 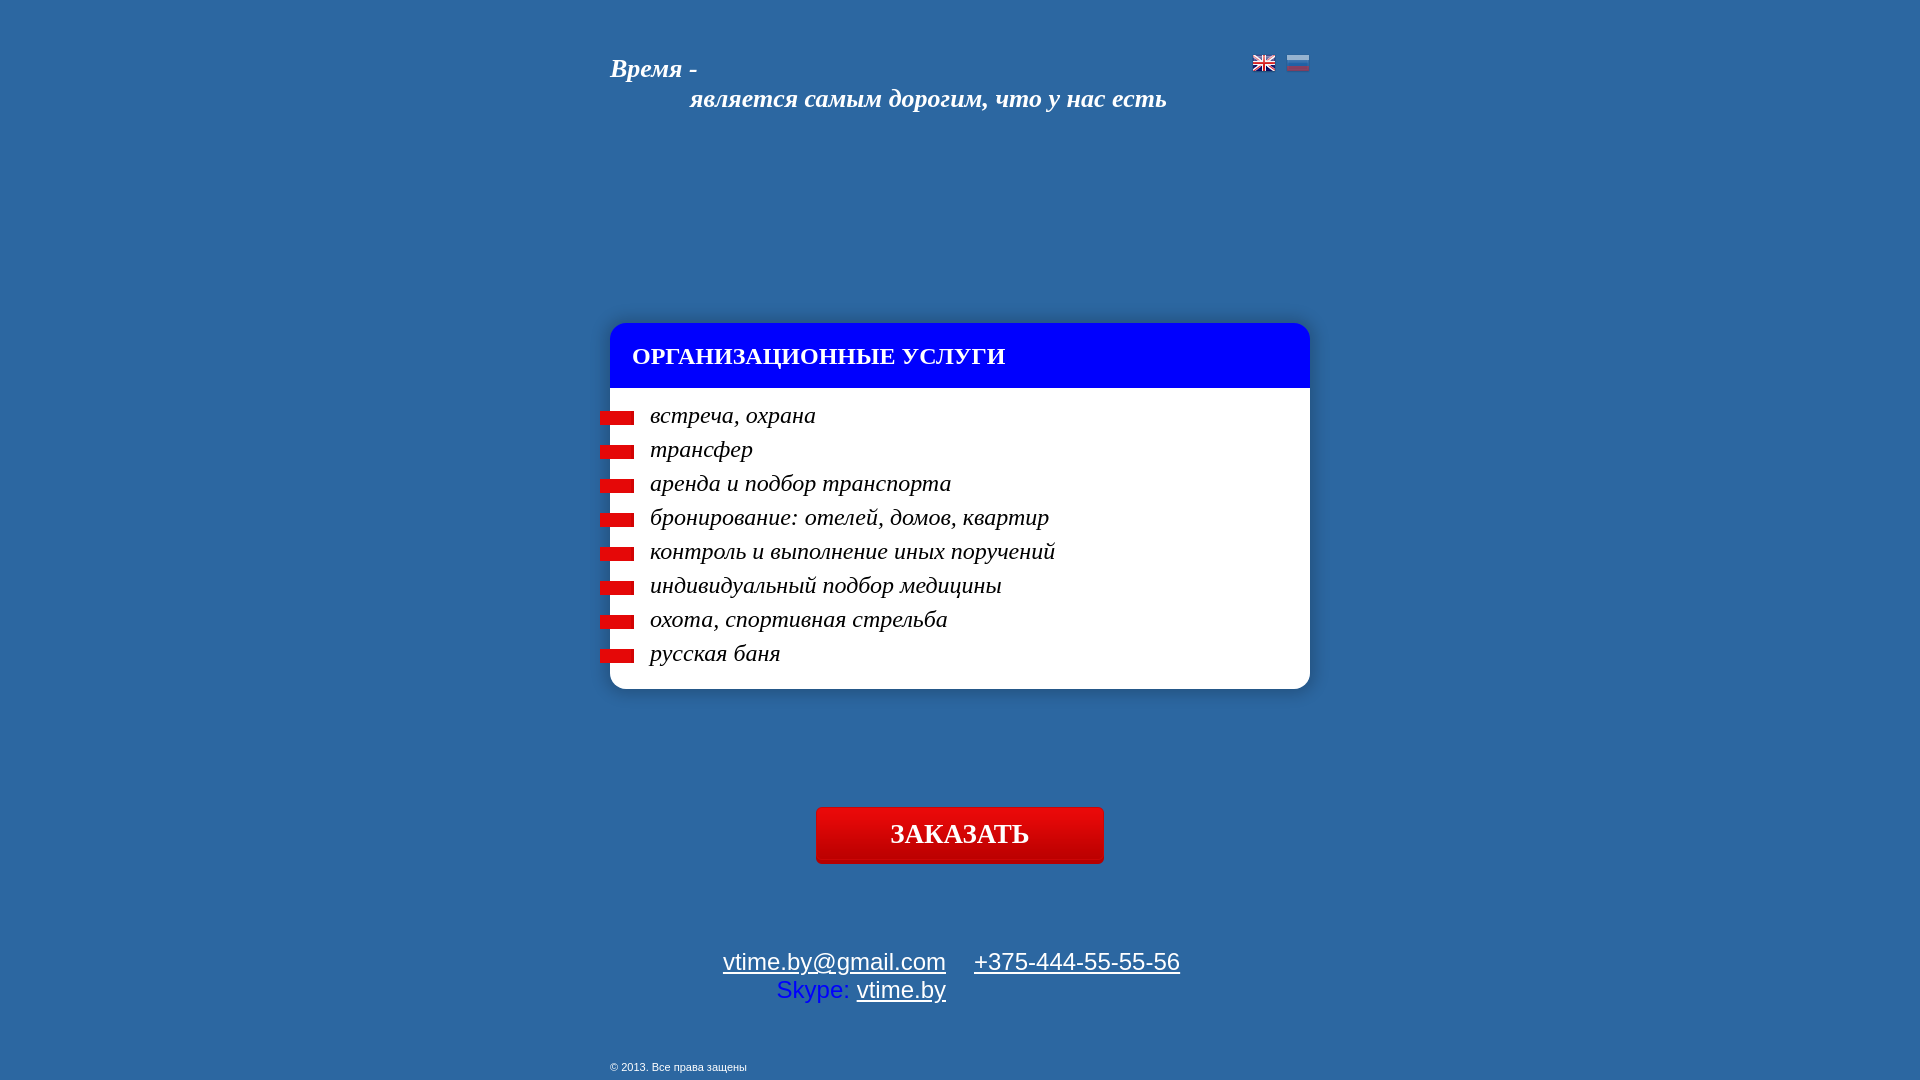 I want to click on vtime.by, so click(x=902, y=990).